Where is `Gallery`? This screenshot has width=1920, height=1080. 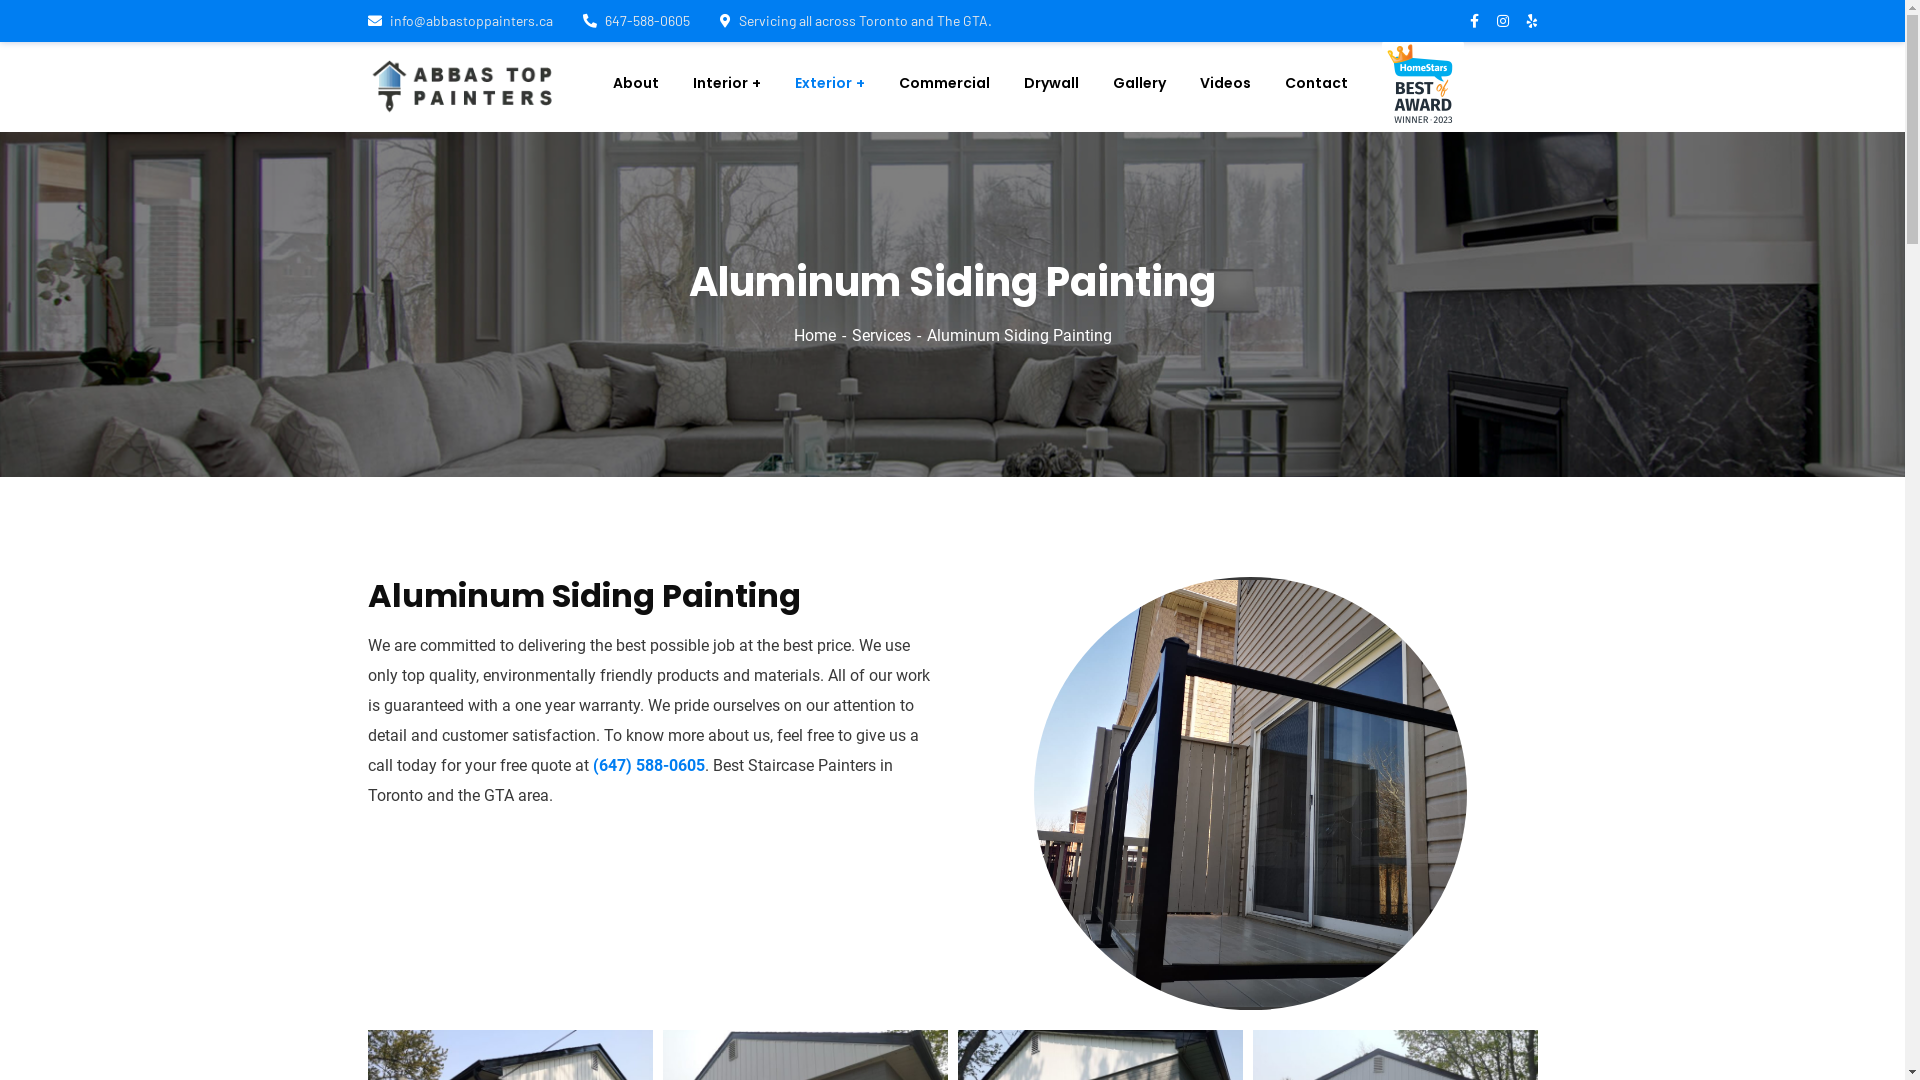
Gallery is located at coordinates (1140, 83).